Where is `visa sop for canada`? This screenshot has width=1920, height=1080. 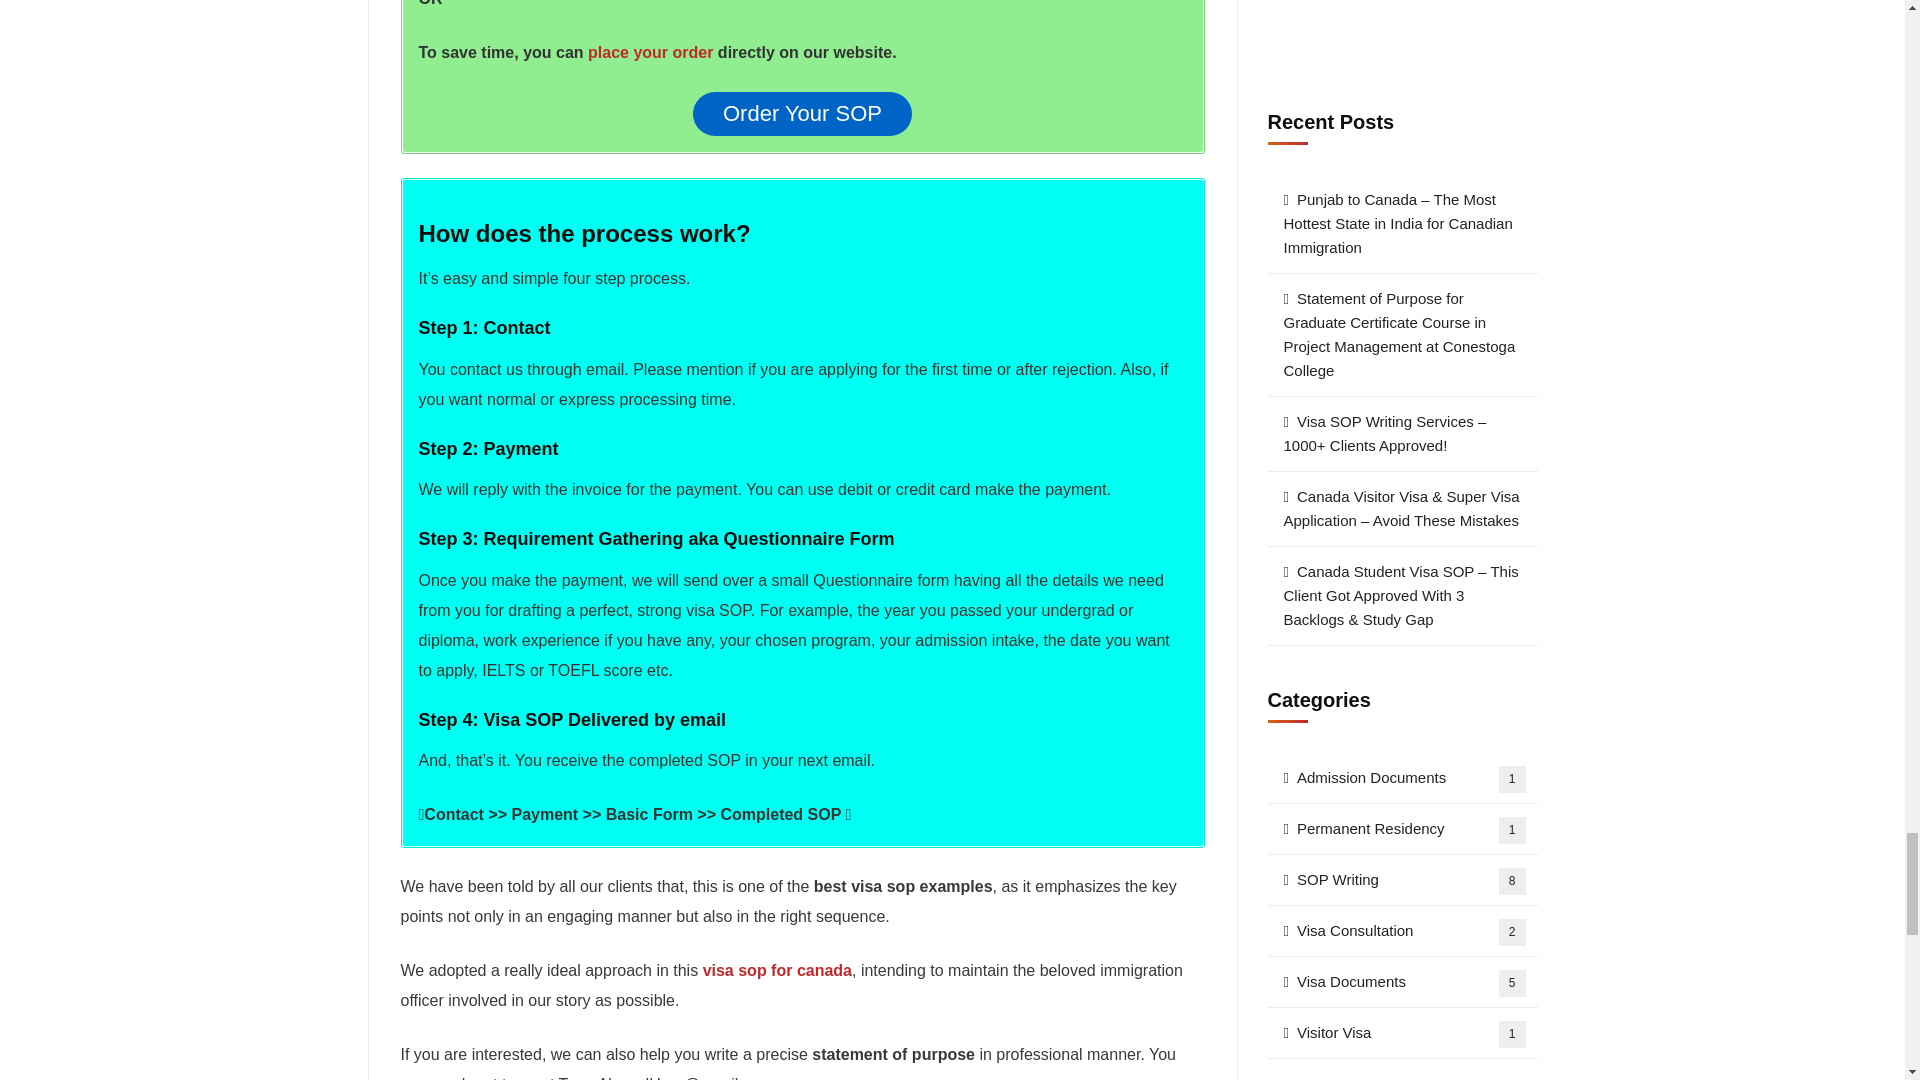
visa sop for canada is located at coordinates (777, 970).